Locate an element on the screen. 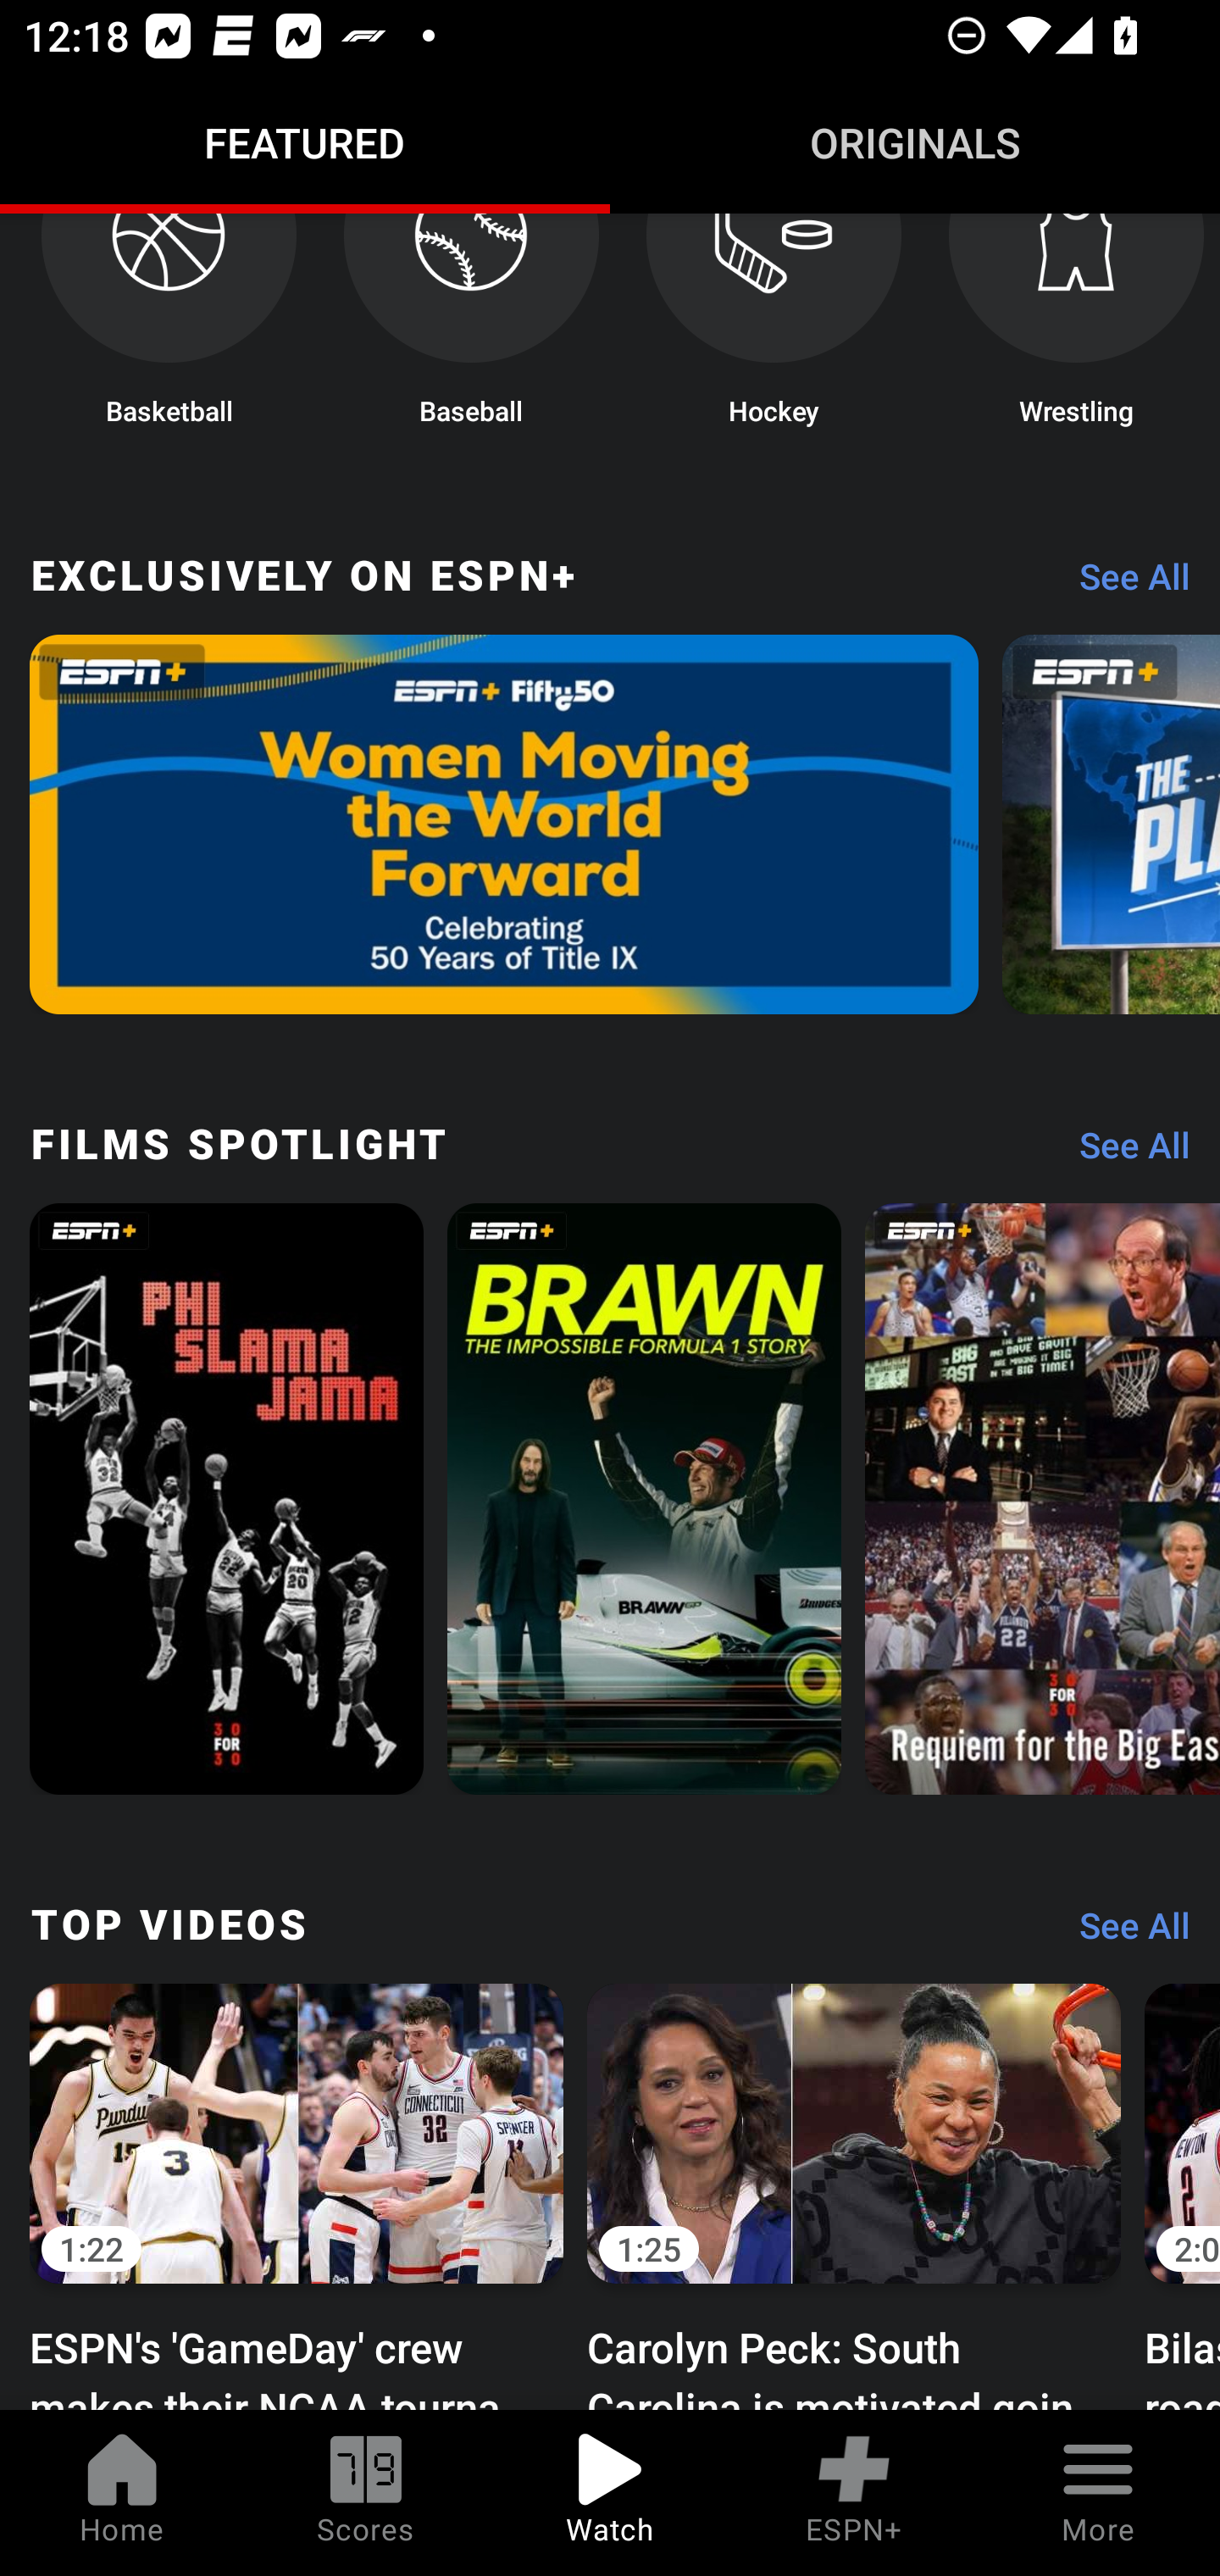 This screenshot has height=2576, width=1220. ESPN+ is located at coordinates (854, 2493).